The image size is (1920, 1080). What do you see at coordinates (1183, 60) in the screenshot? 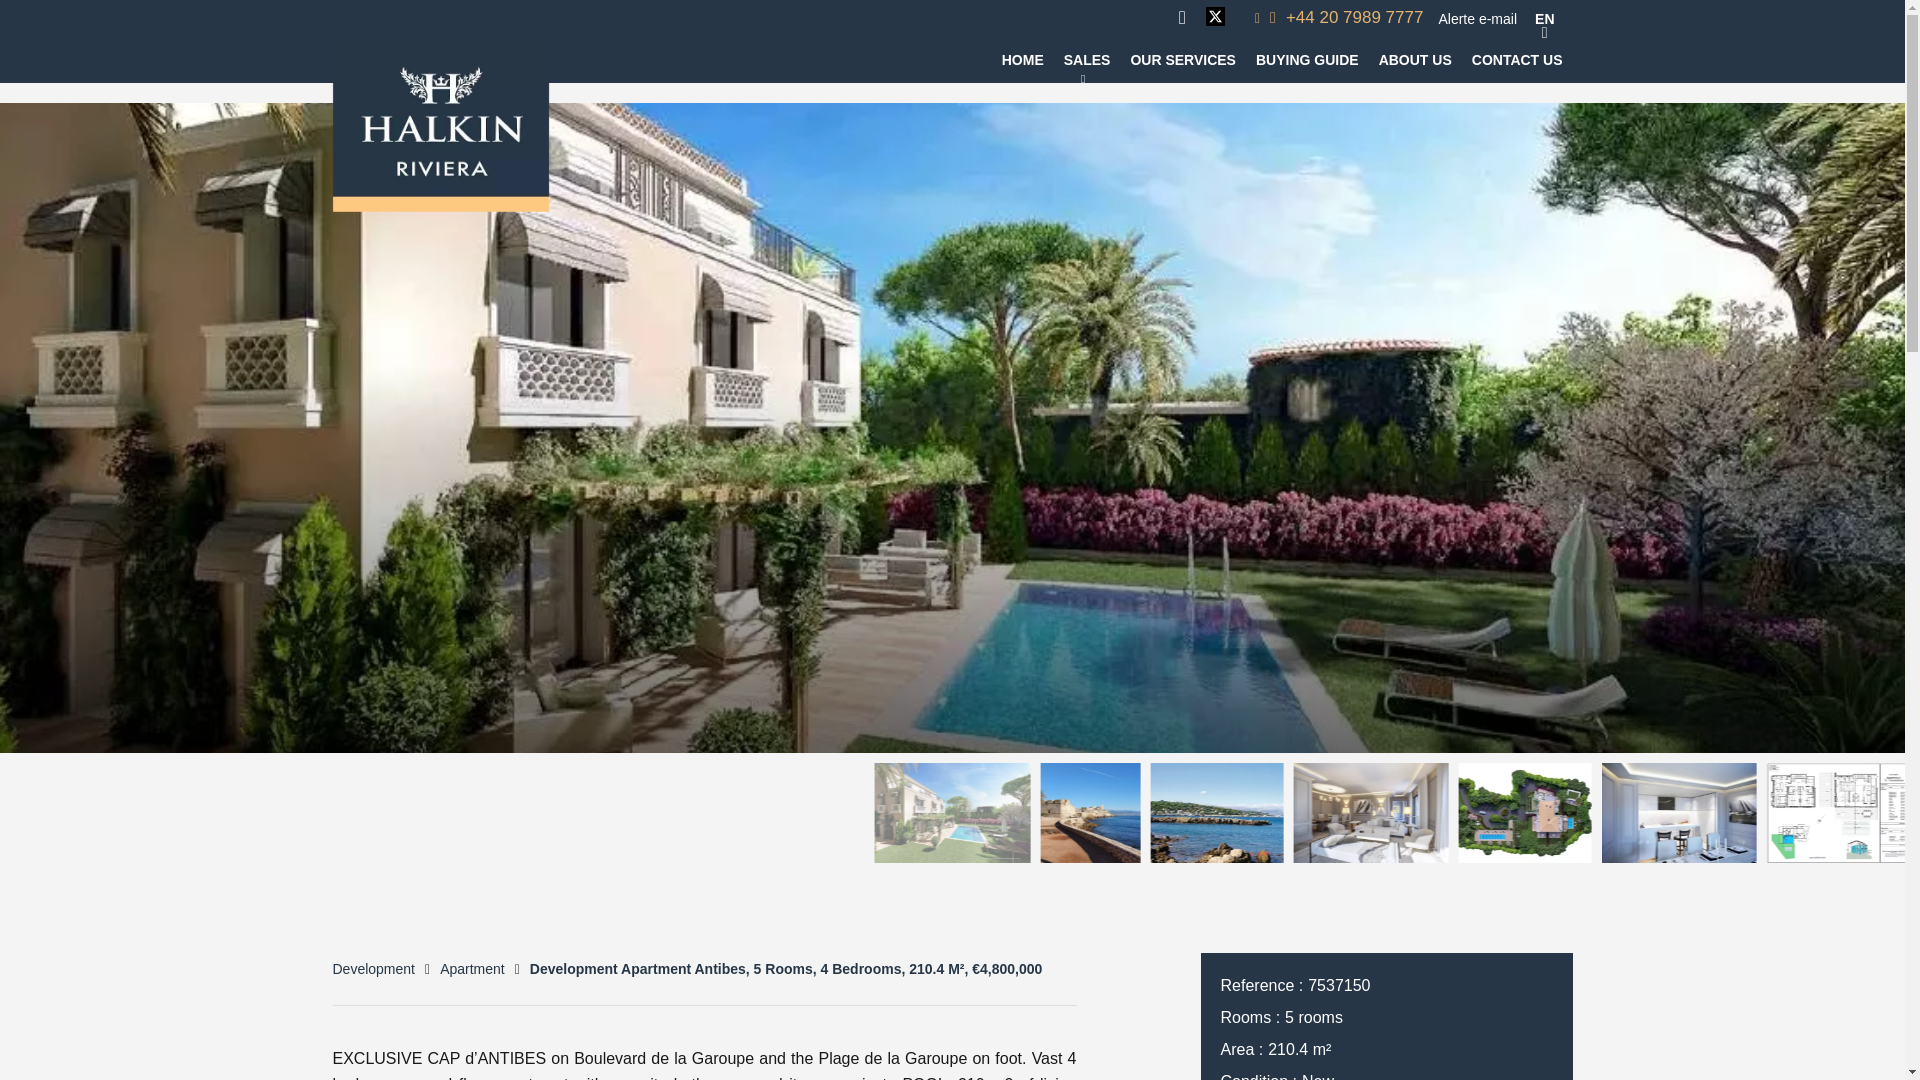
I see `OUR SERVICES` at bounding box center [1183, 60].